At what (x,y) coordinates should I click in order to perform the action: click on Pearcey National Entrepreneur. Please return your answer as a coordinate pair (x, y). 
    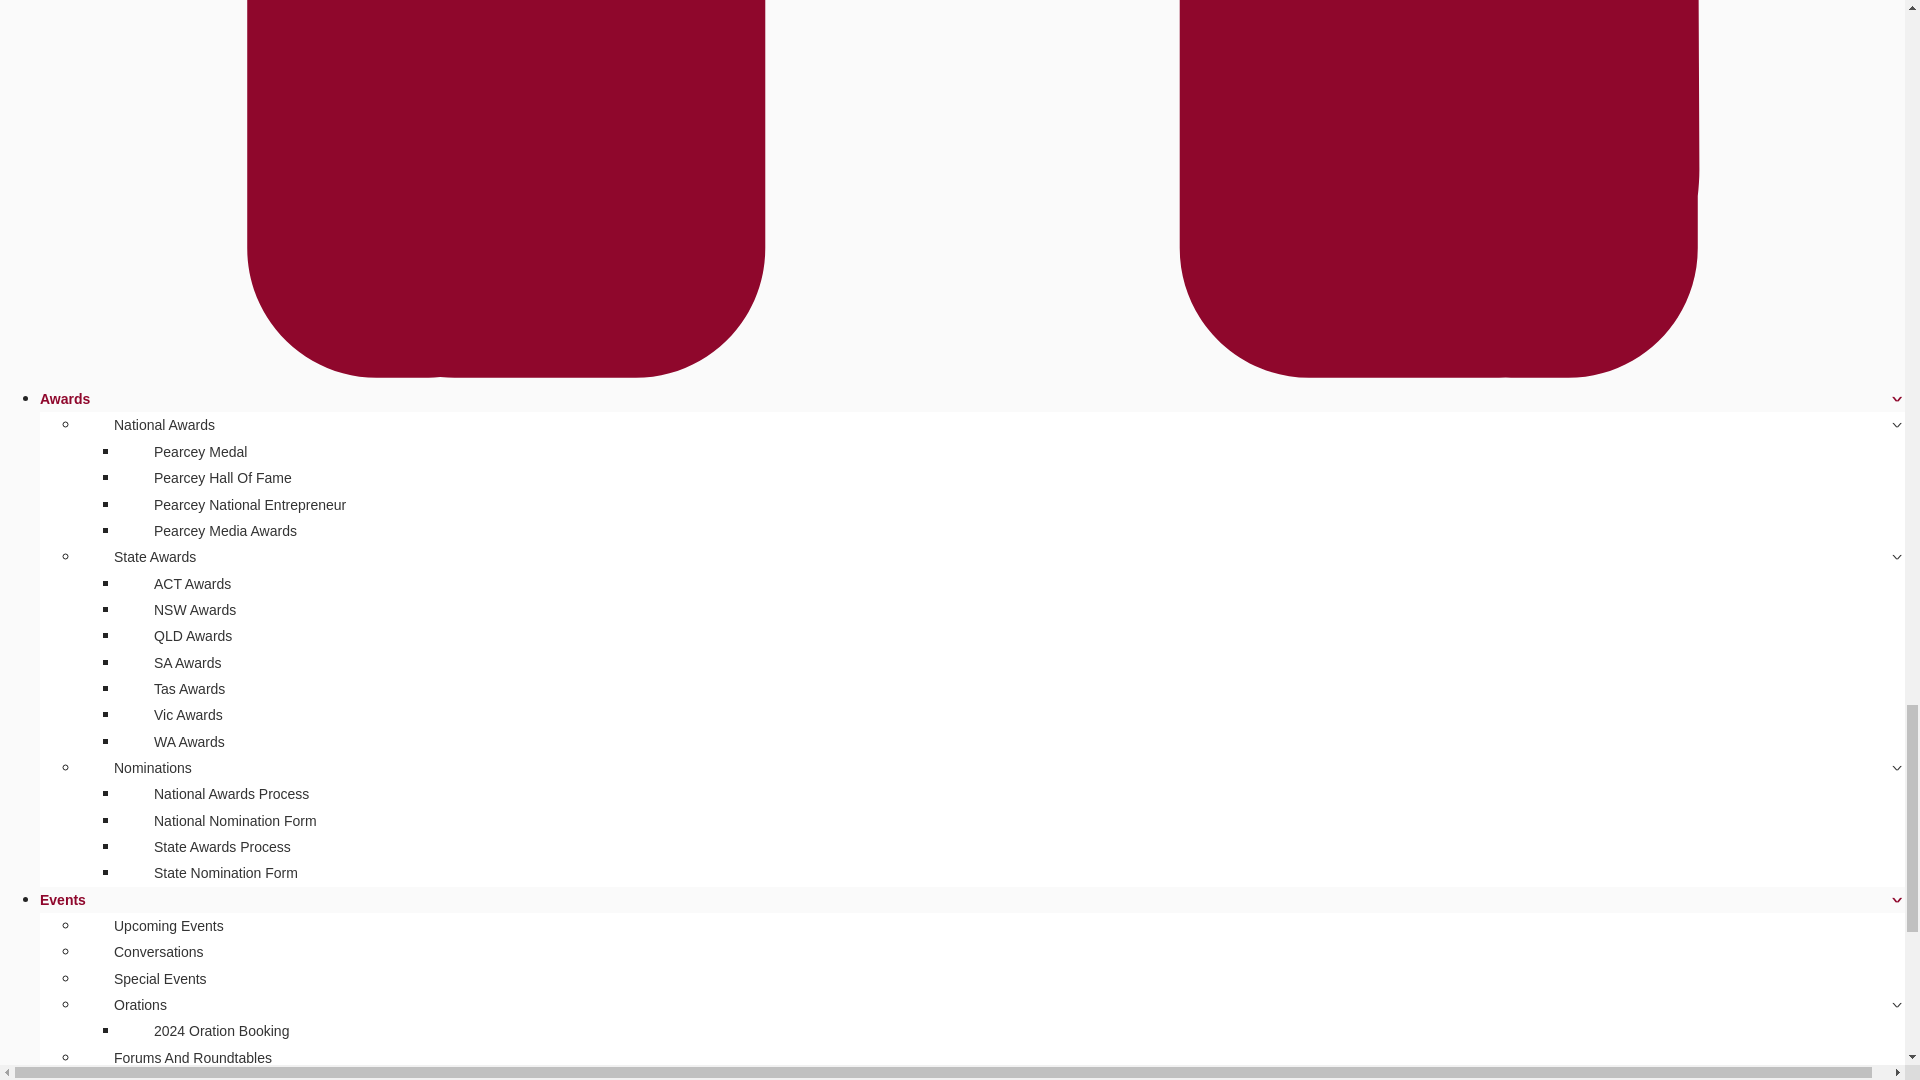
    Looking at the image, I should click on (250, 504).